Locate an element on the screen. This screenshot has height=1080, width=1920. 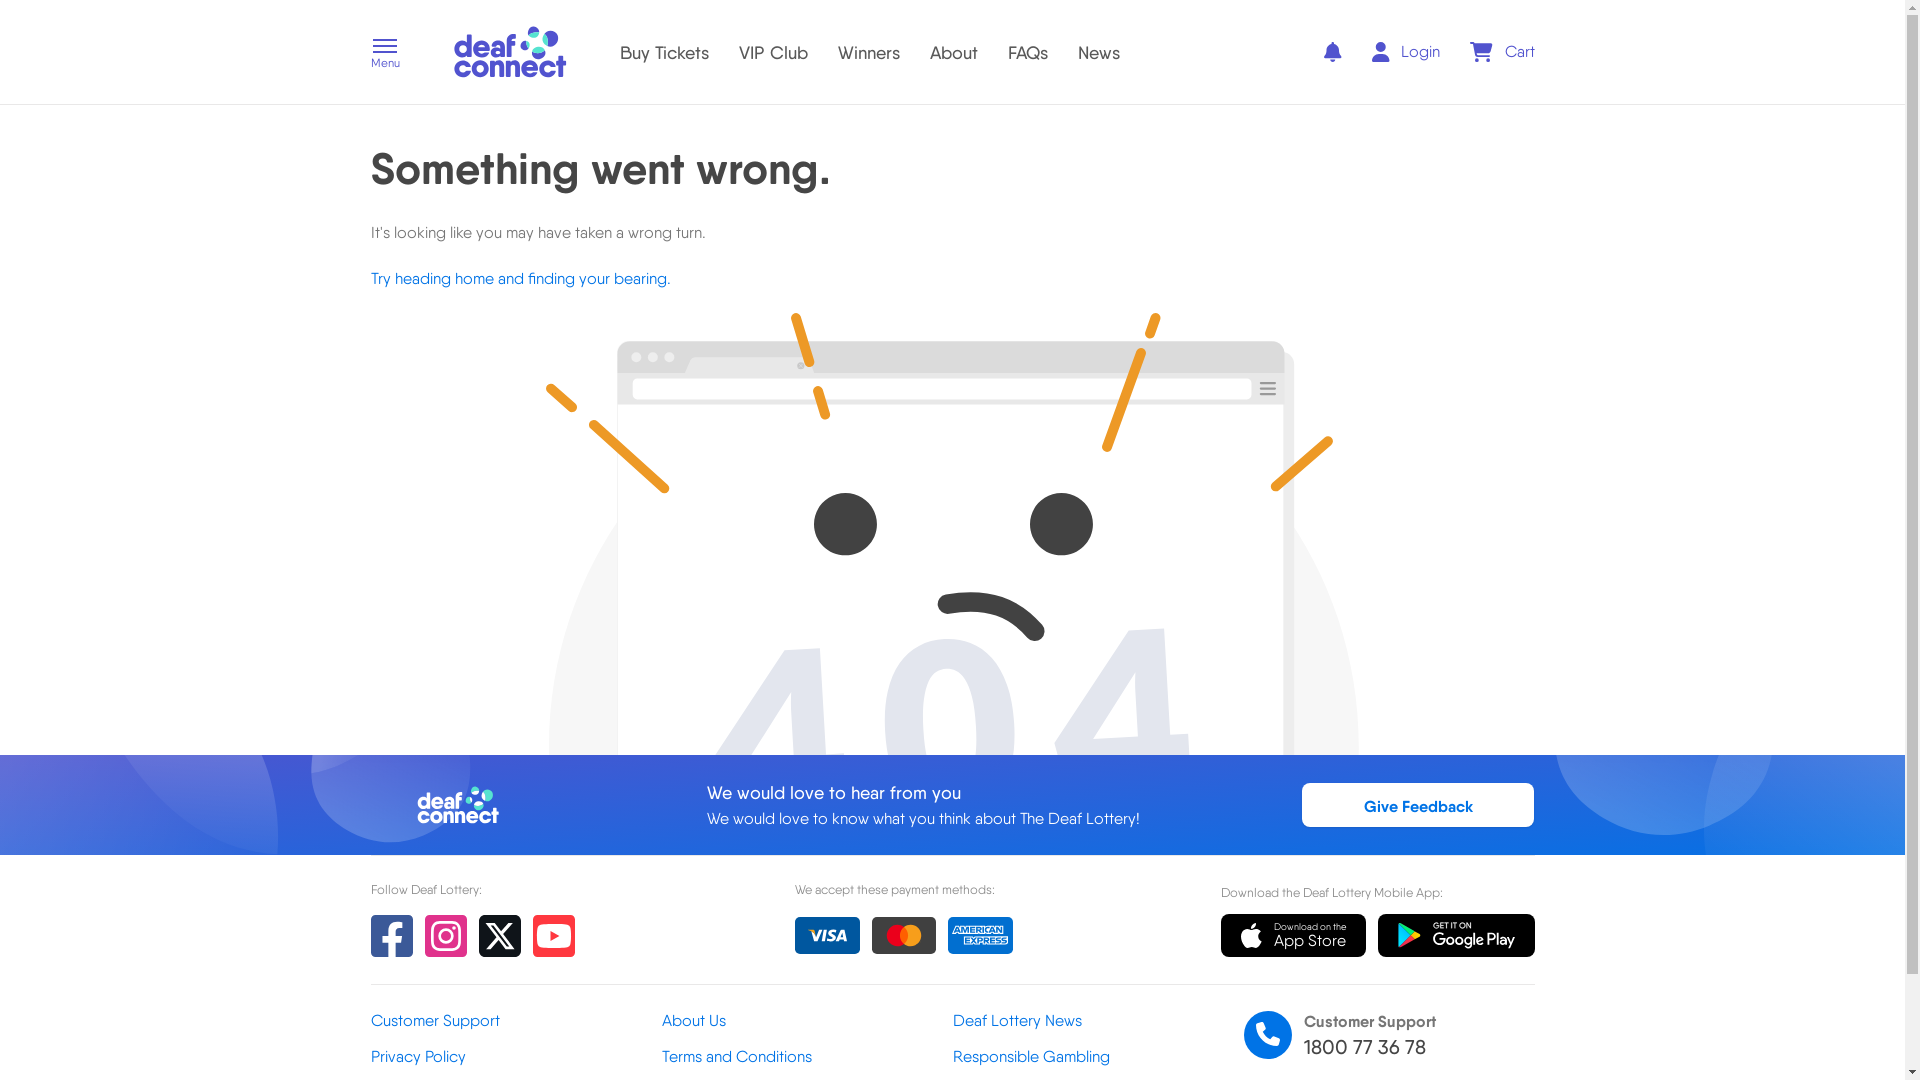
Deaf Lottery News is located at coordinates (1098, 1021).